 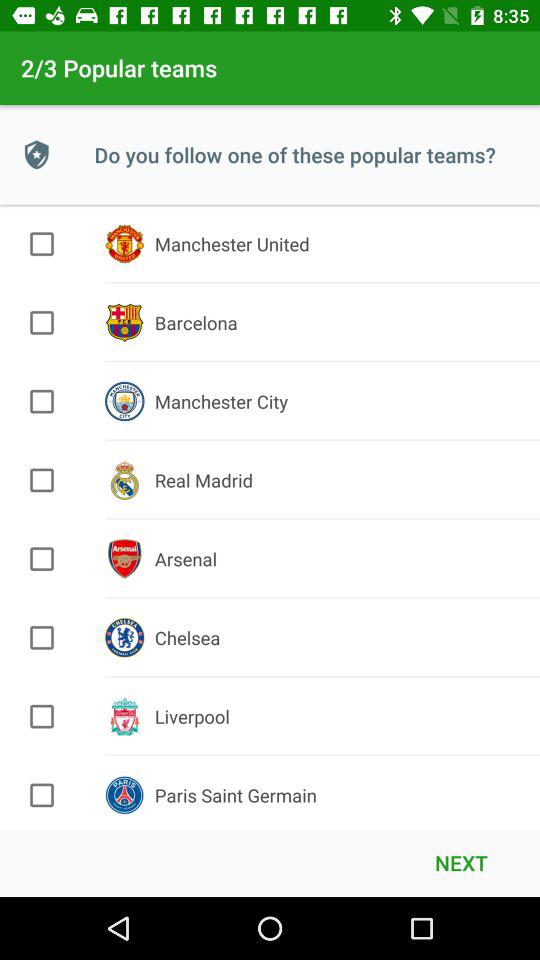 What do you see at coordinates (42, 401) in the screenshot?
I see `toggle following manchester city` at bounding box center [42, 401].